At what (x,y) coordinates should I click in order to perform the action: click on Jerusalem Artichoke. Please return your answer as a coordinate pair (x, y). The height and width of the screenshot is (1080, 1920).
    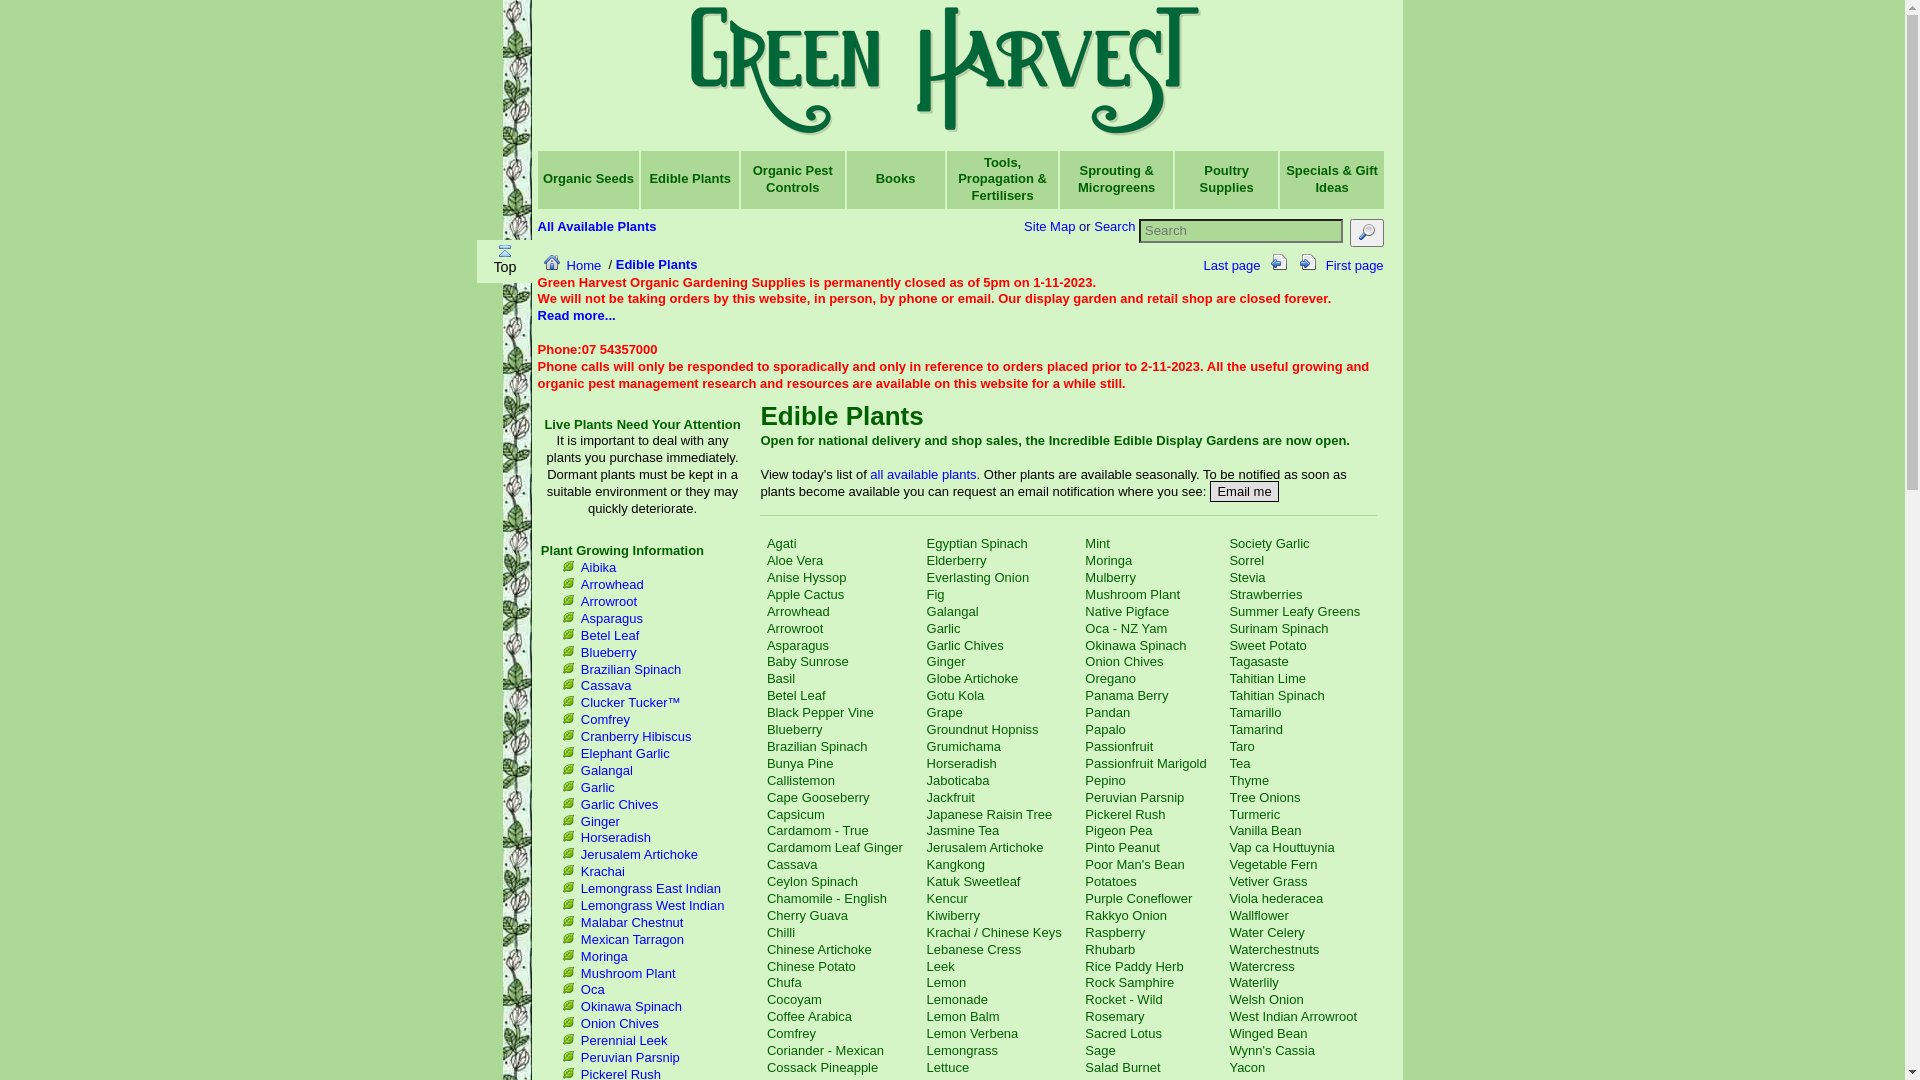
    Looking at the image, I should click on (986, 848).